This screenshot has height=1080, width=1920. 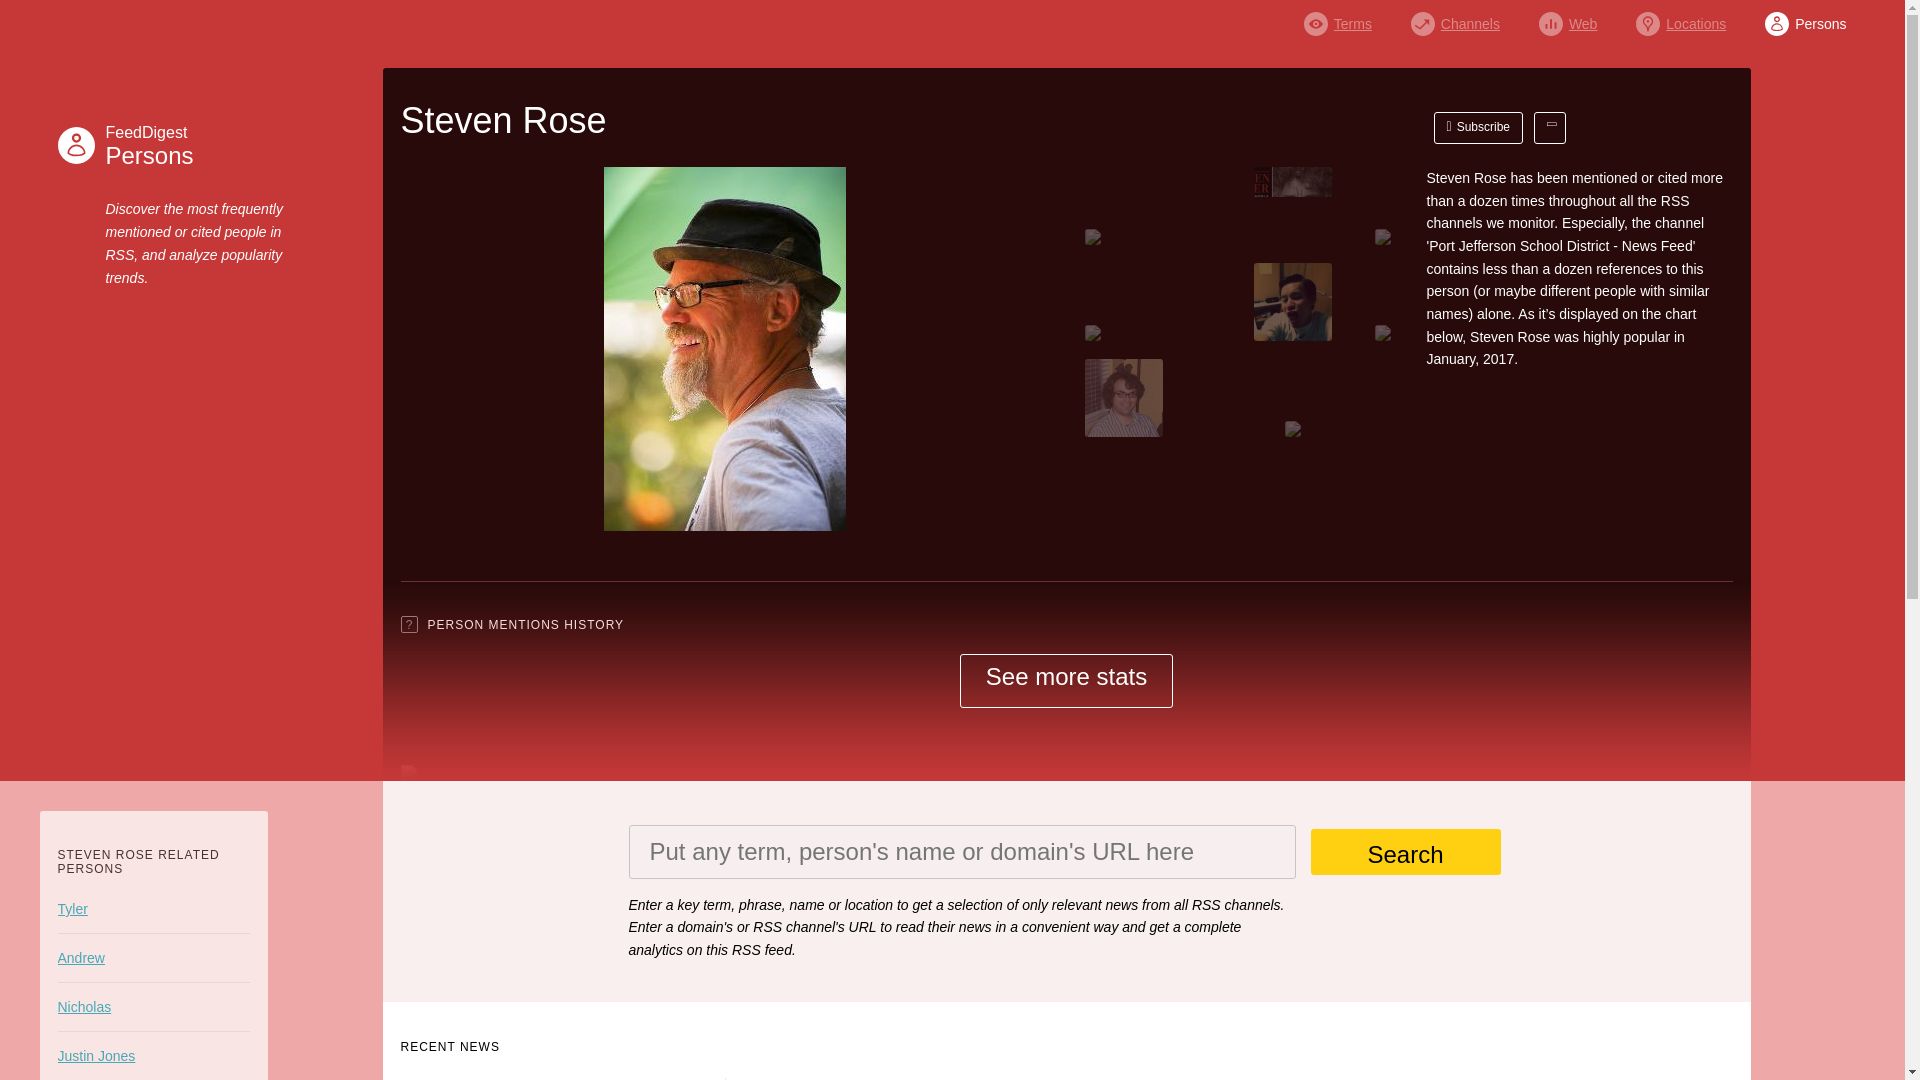 I want to click on Search, so click(x=1404, y=852).